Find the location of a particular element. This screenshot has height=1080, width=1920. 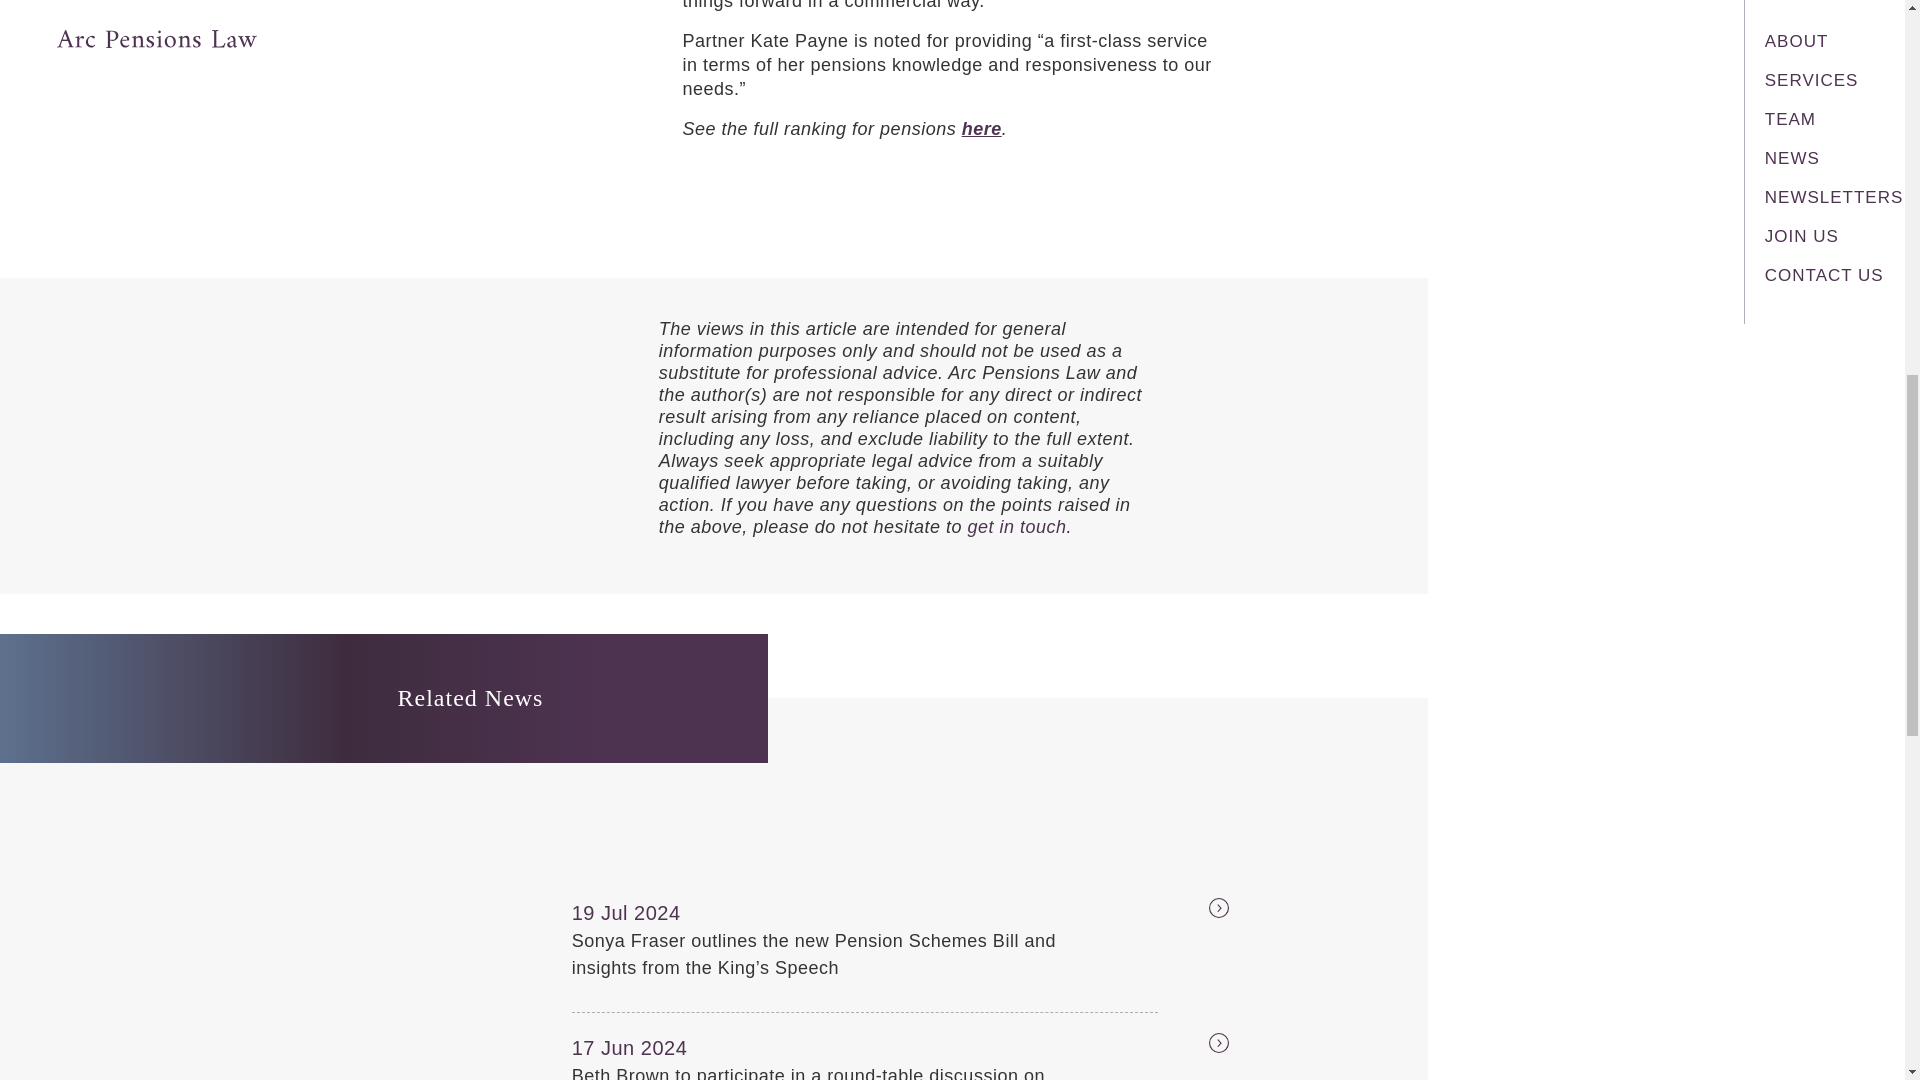

Go is located at coordinates (1196, 910).